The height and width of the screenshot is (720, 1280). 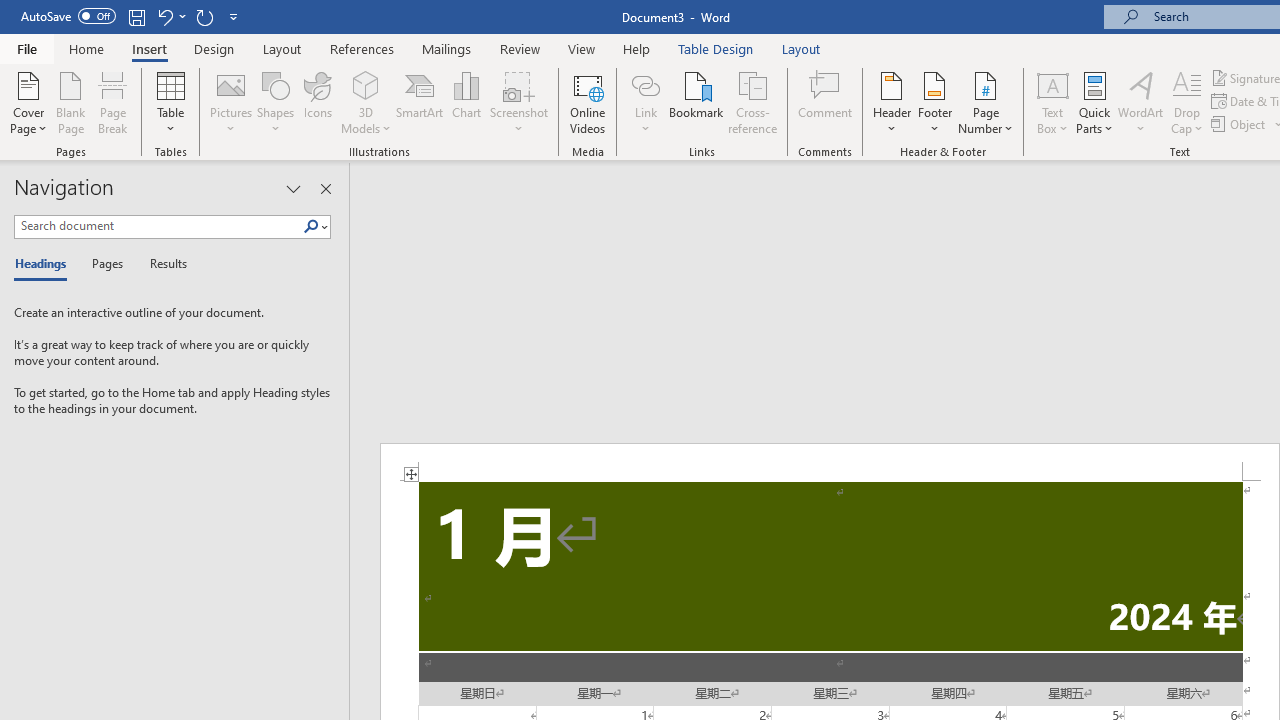 I want to click on Search, so click(x=315, y=227).